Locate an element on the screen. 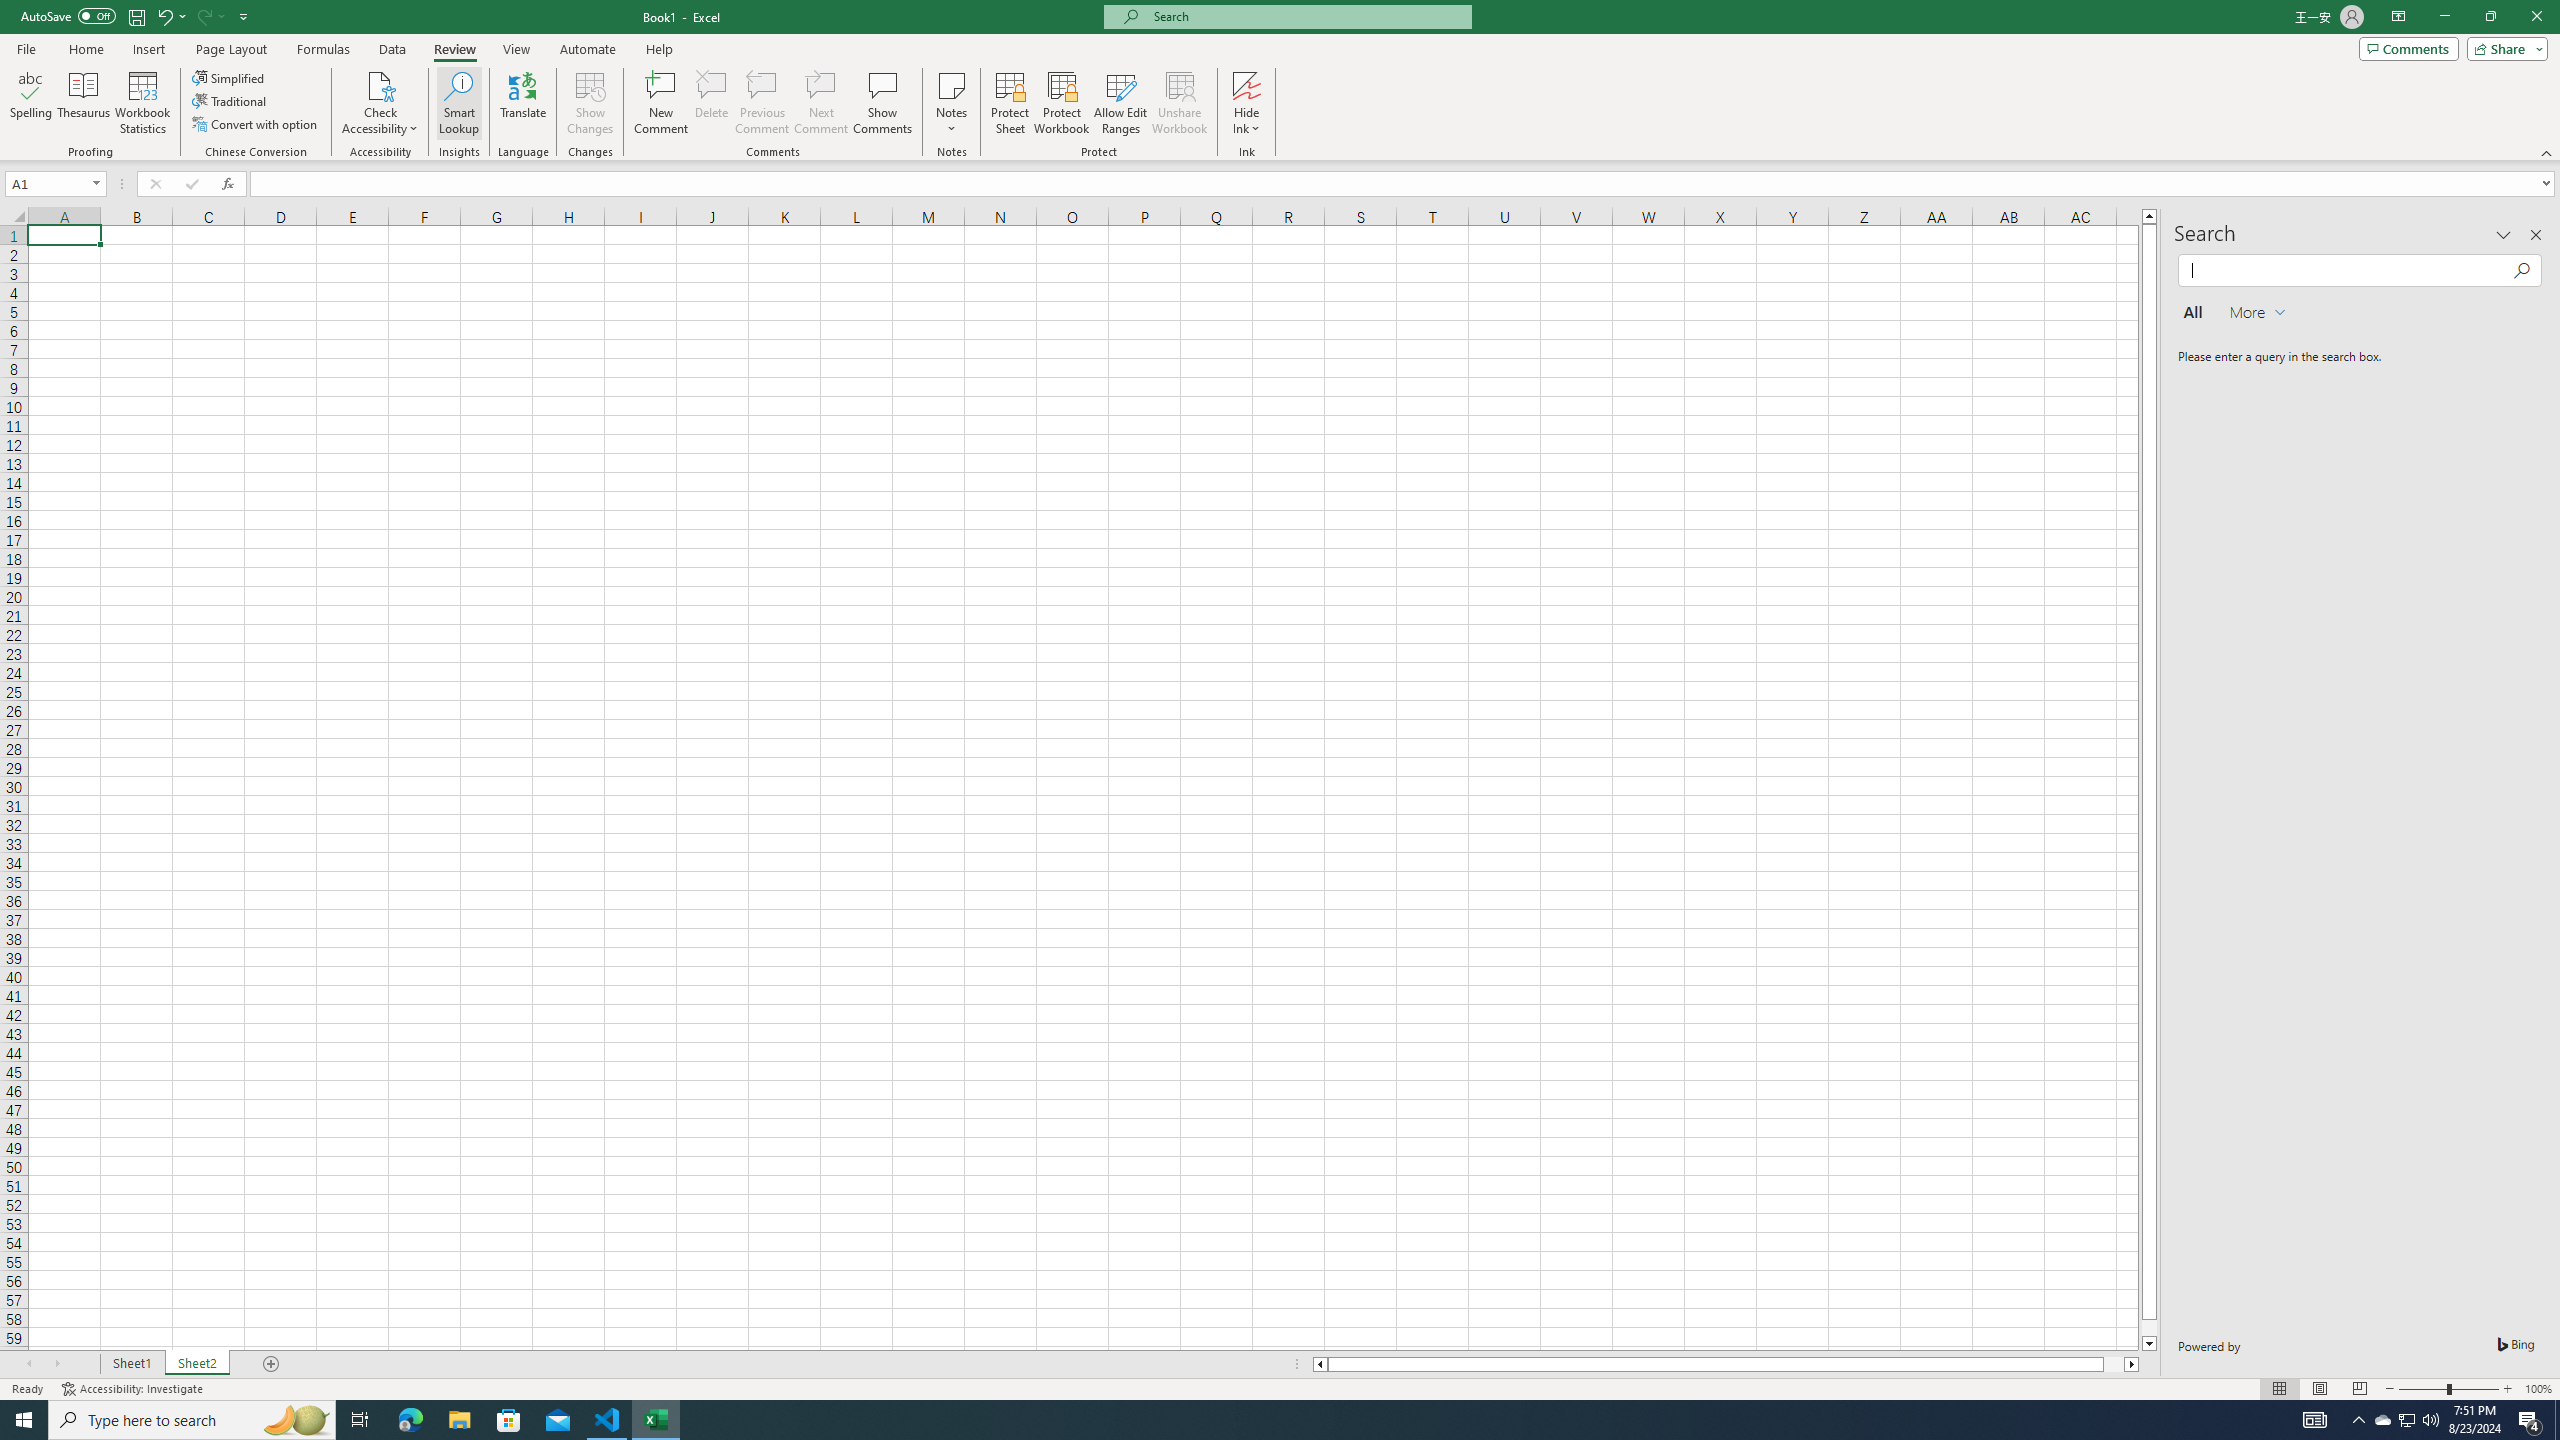  Protect Sheet... is located at coordinates (1010, 103).